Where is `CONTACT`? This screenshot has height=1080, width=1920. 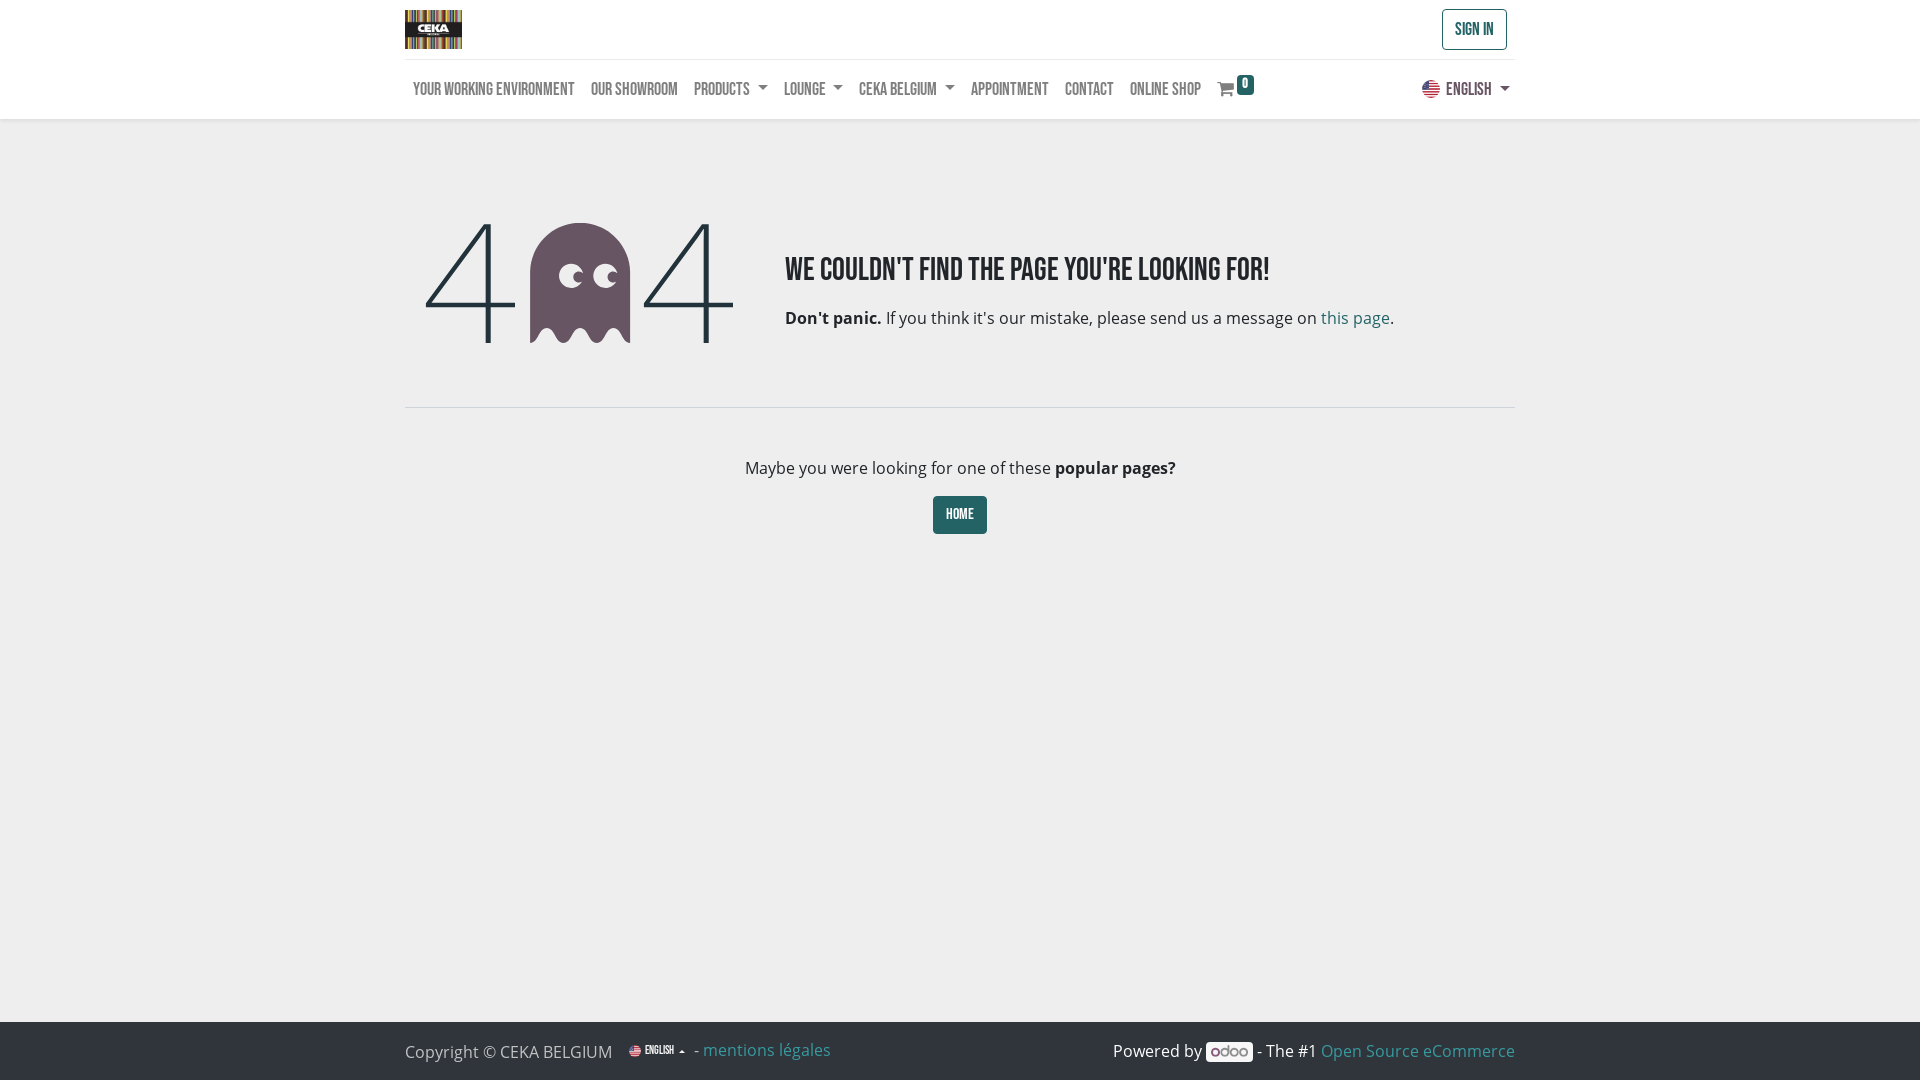
CONTACT is located at coordinates (1090, 90).